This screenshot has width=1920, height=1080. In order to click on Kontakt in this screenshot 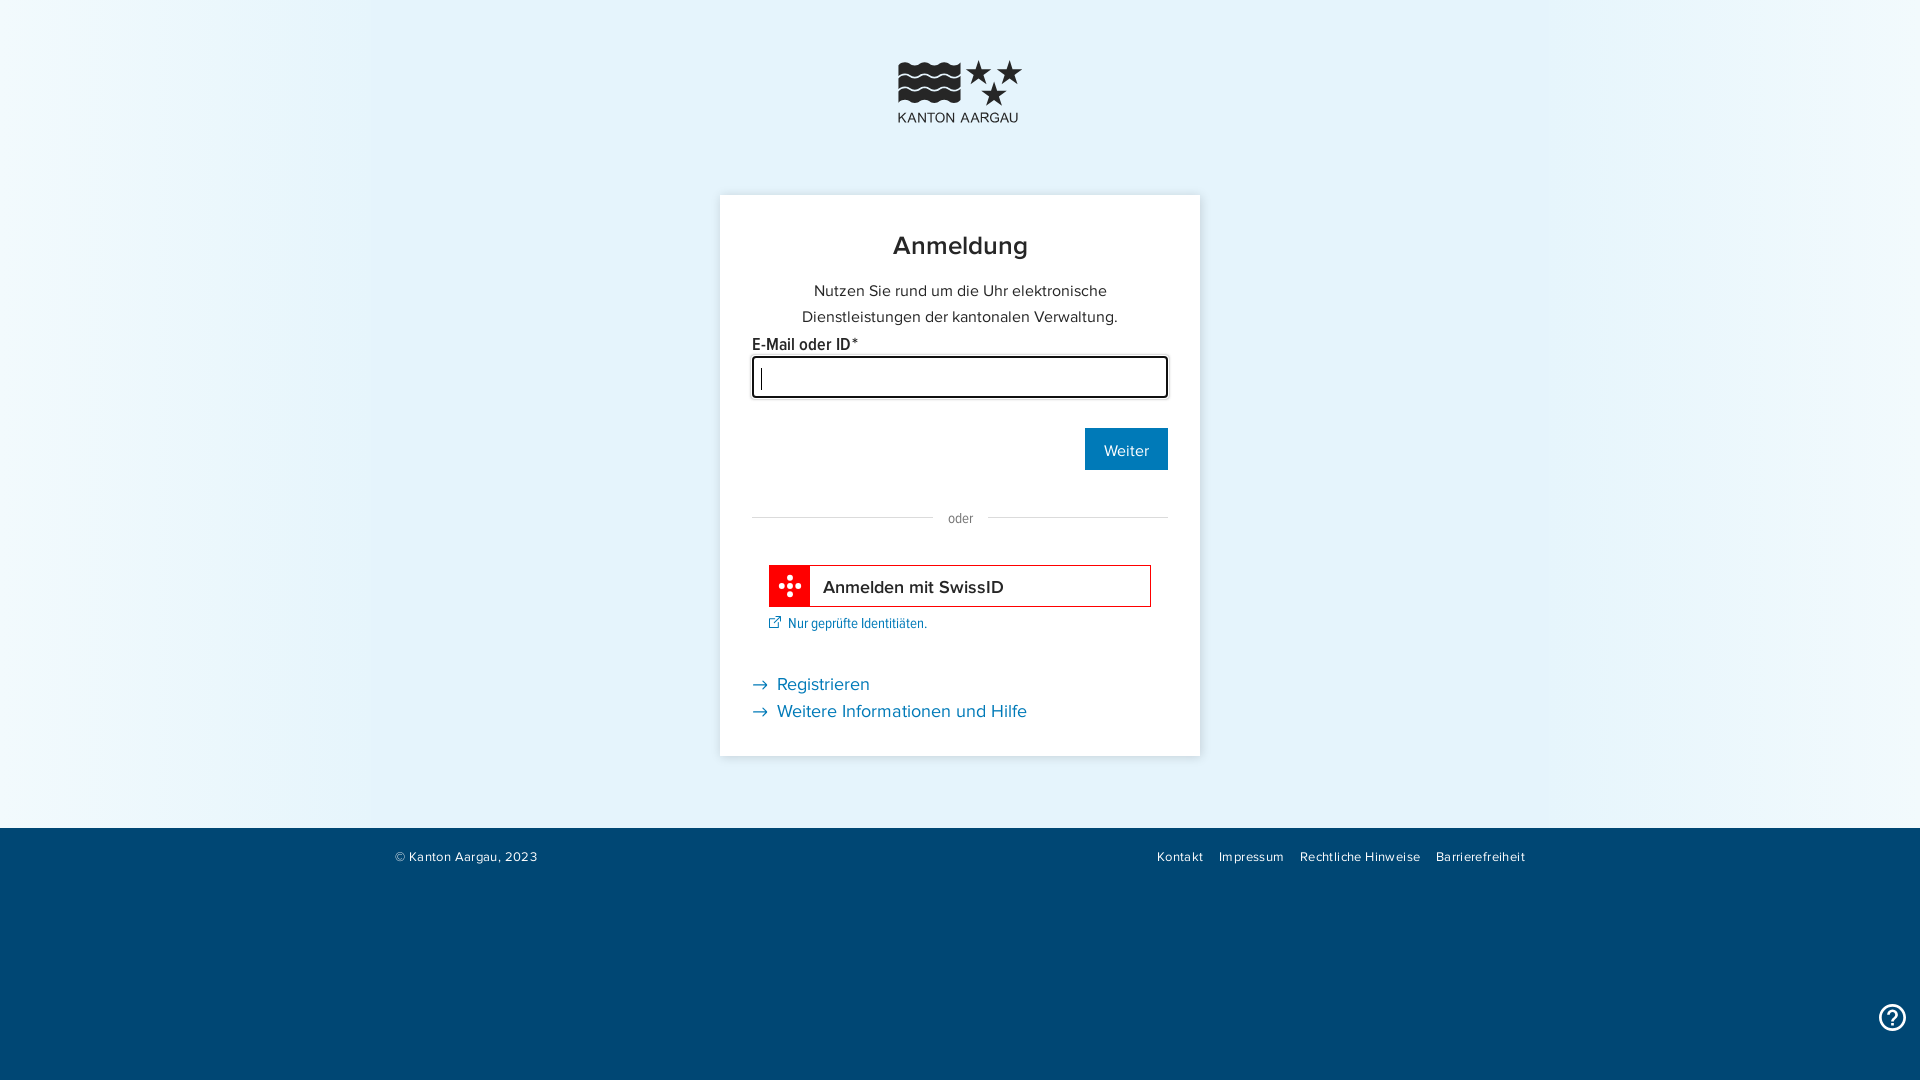, I will do `click(1180, 855)`.